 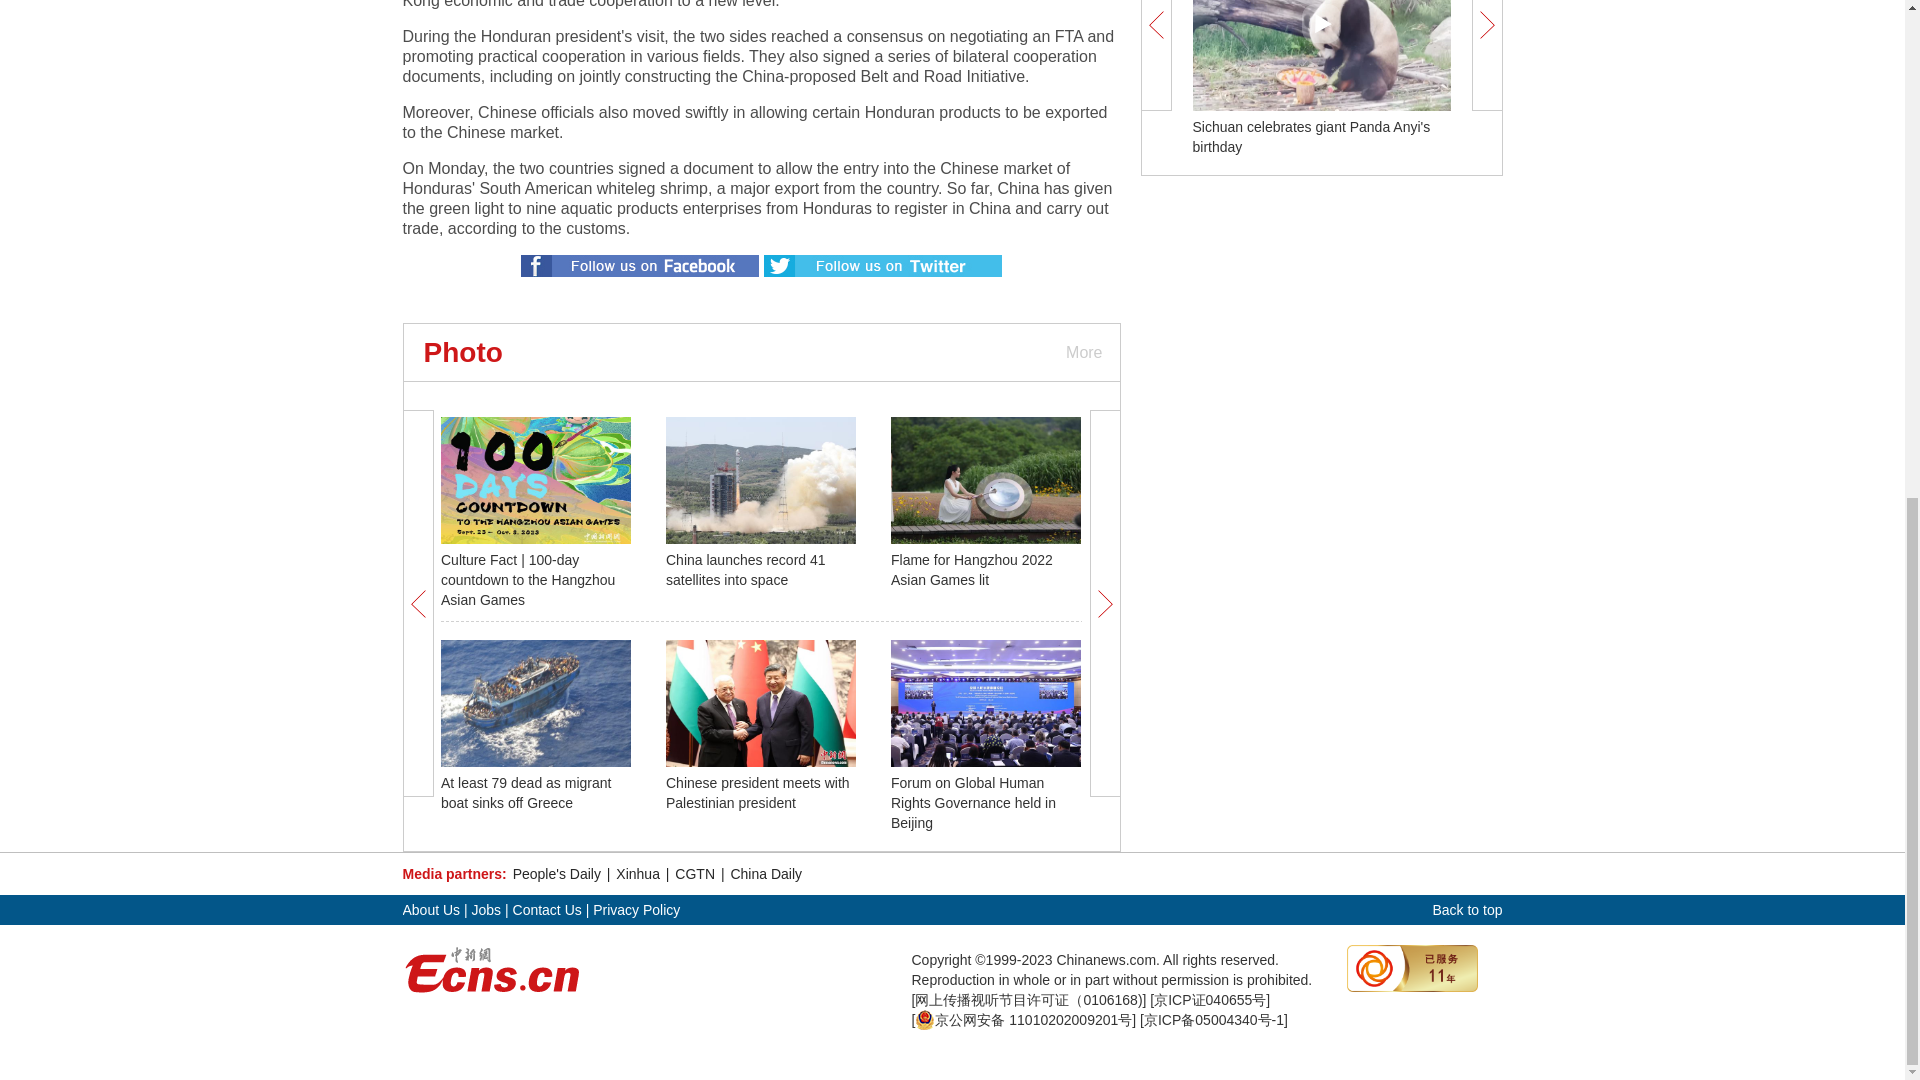 What do you see at coordinates (971, 569) in the screenshot?
I see `Flame for Hangzhou 2022 Asian Games lit` at bounding box center [971, 569].